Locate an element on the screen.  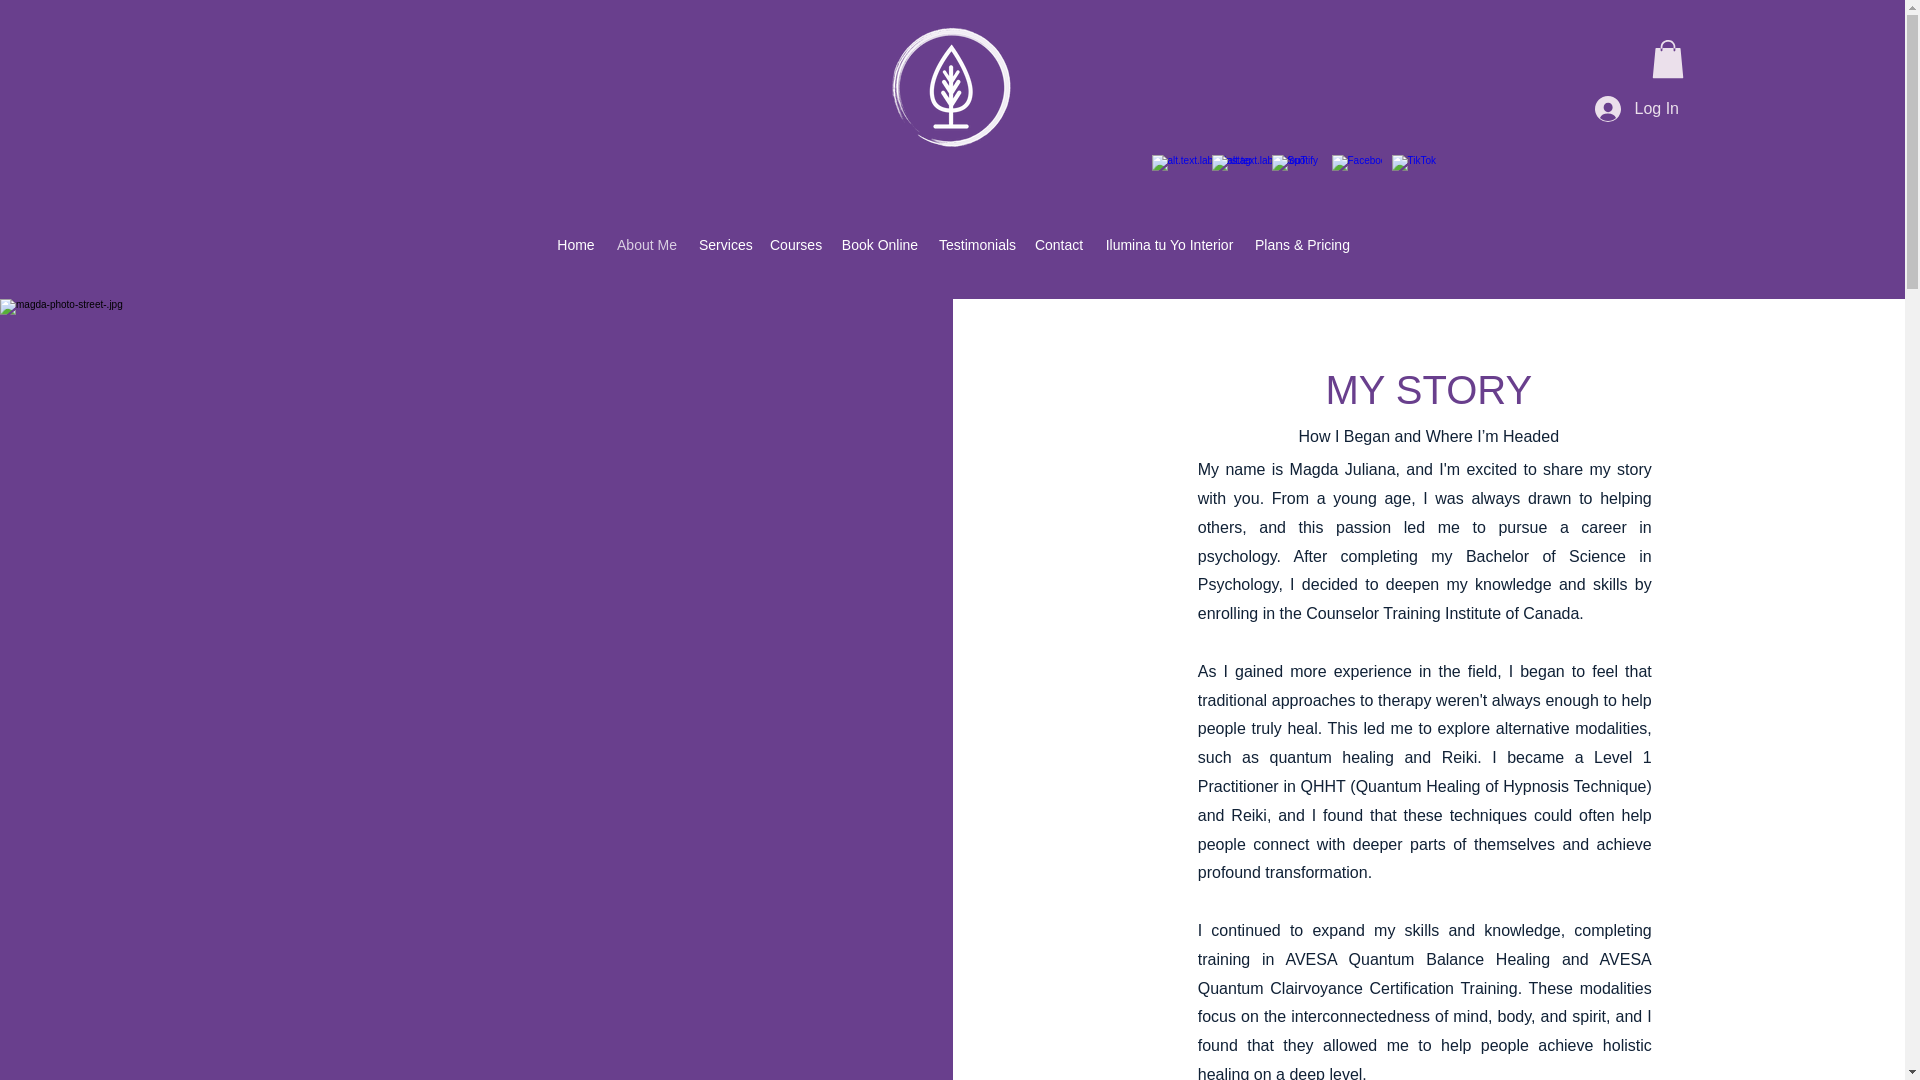
Courses is located at coordinates (796, 244).